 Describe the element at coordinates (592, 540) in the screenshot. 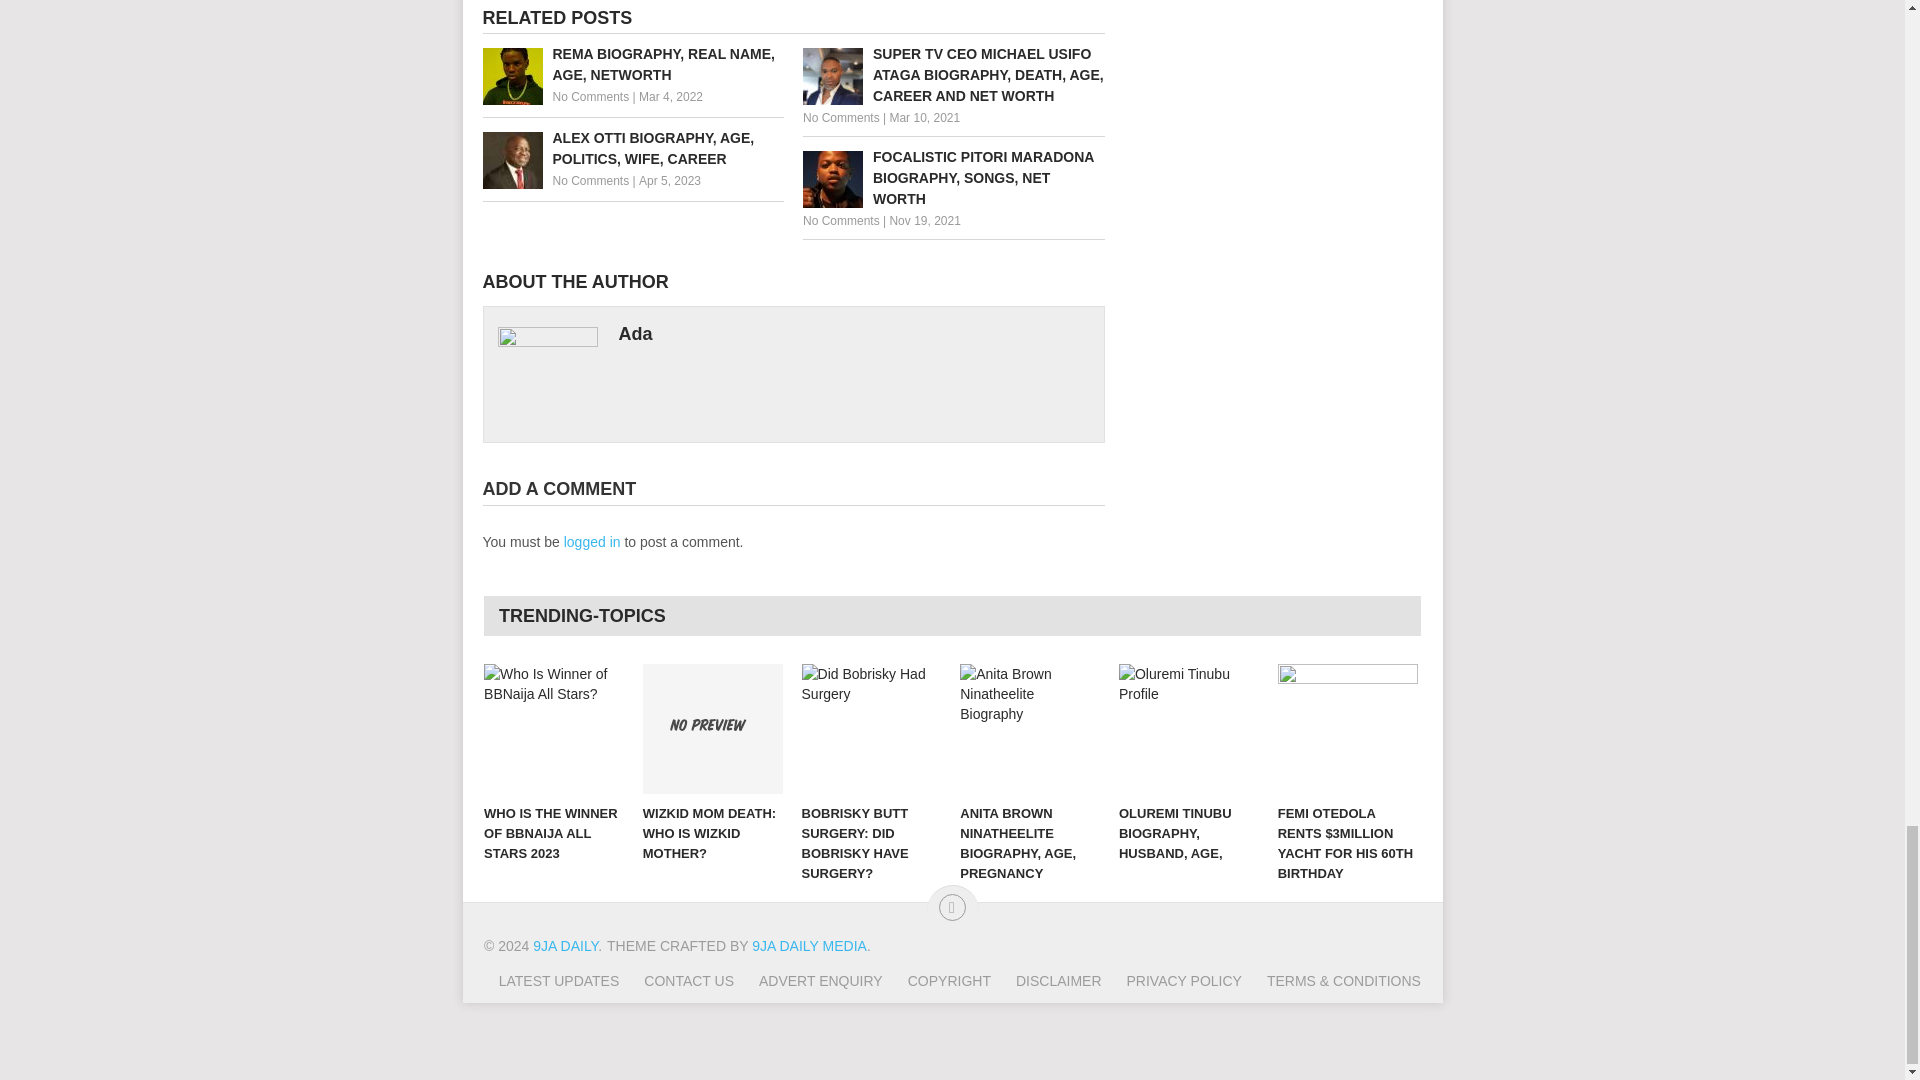

I see `logged in` at that location.